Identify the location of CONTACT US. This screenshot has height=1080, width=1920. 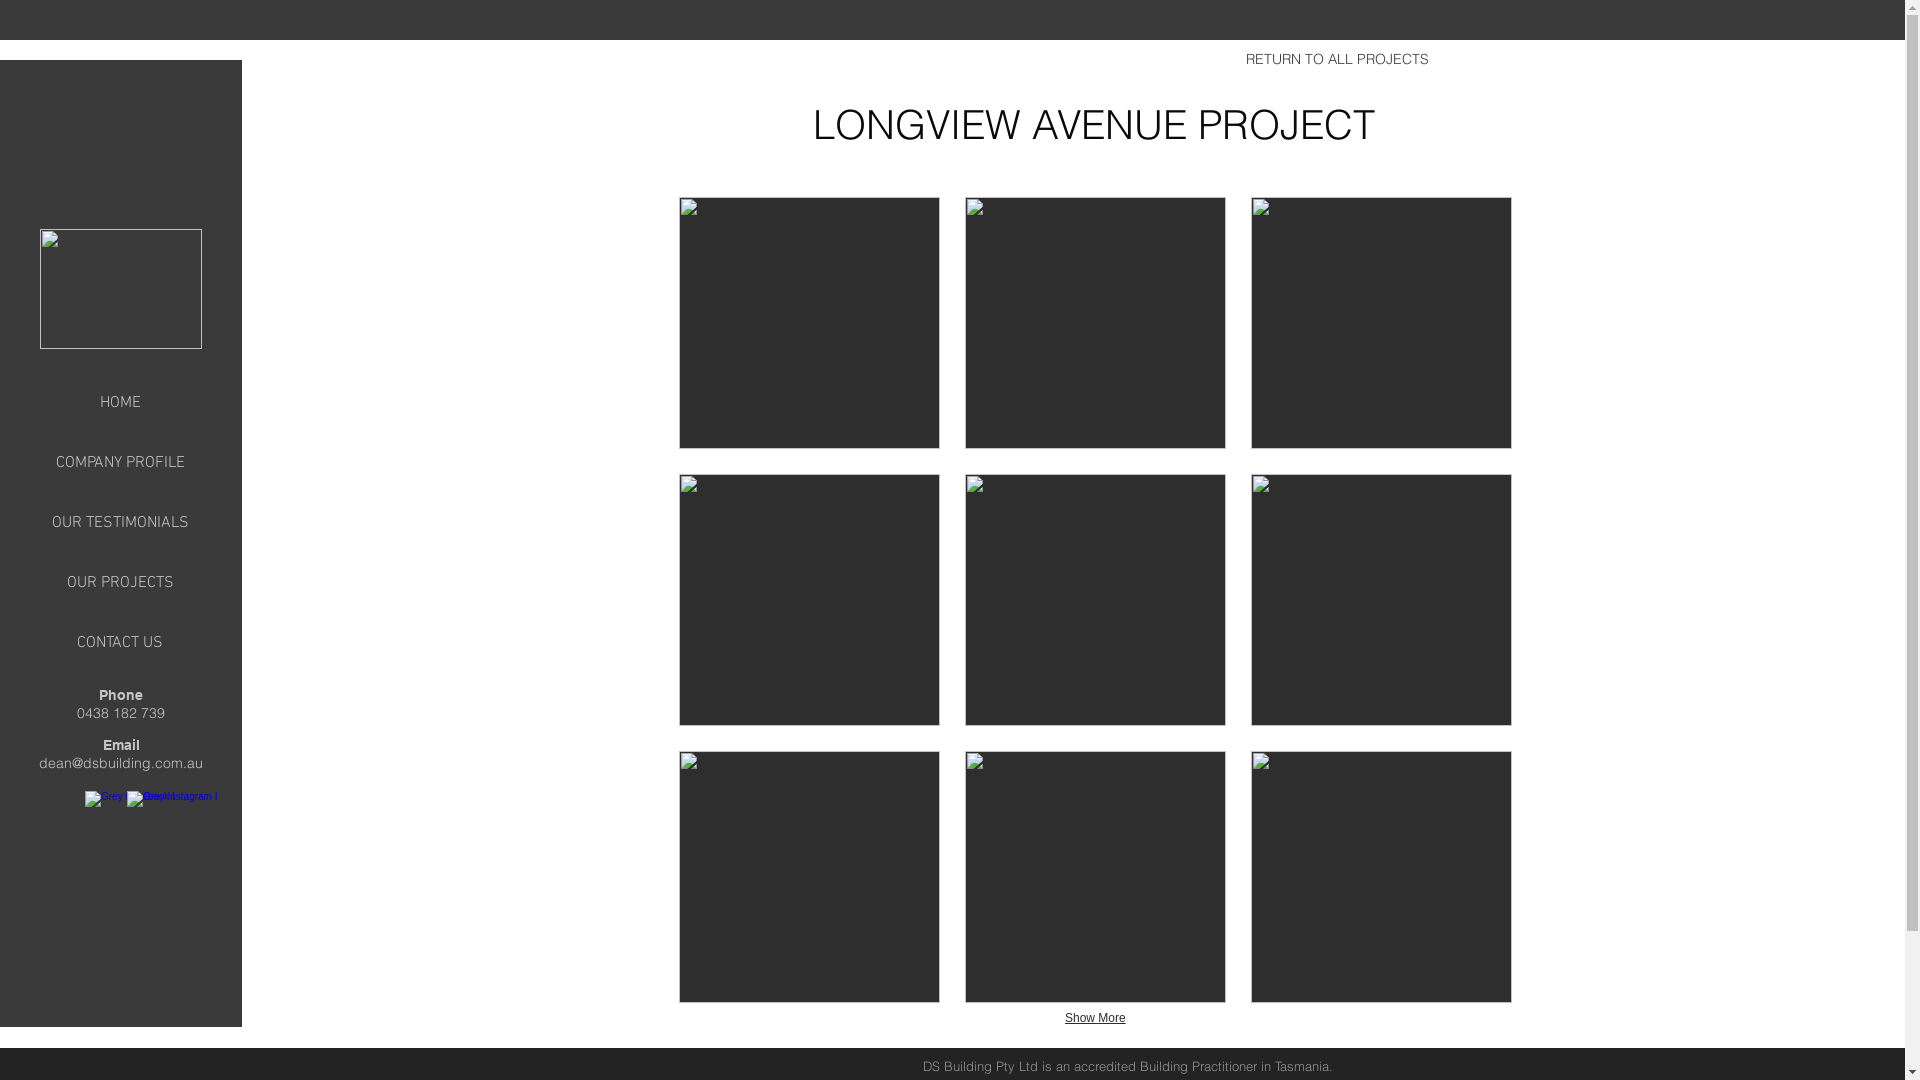
(120, 642).